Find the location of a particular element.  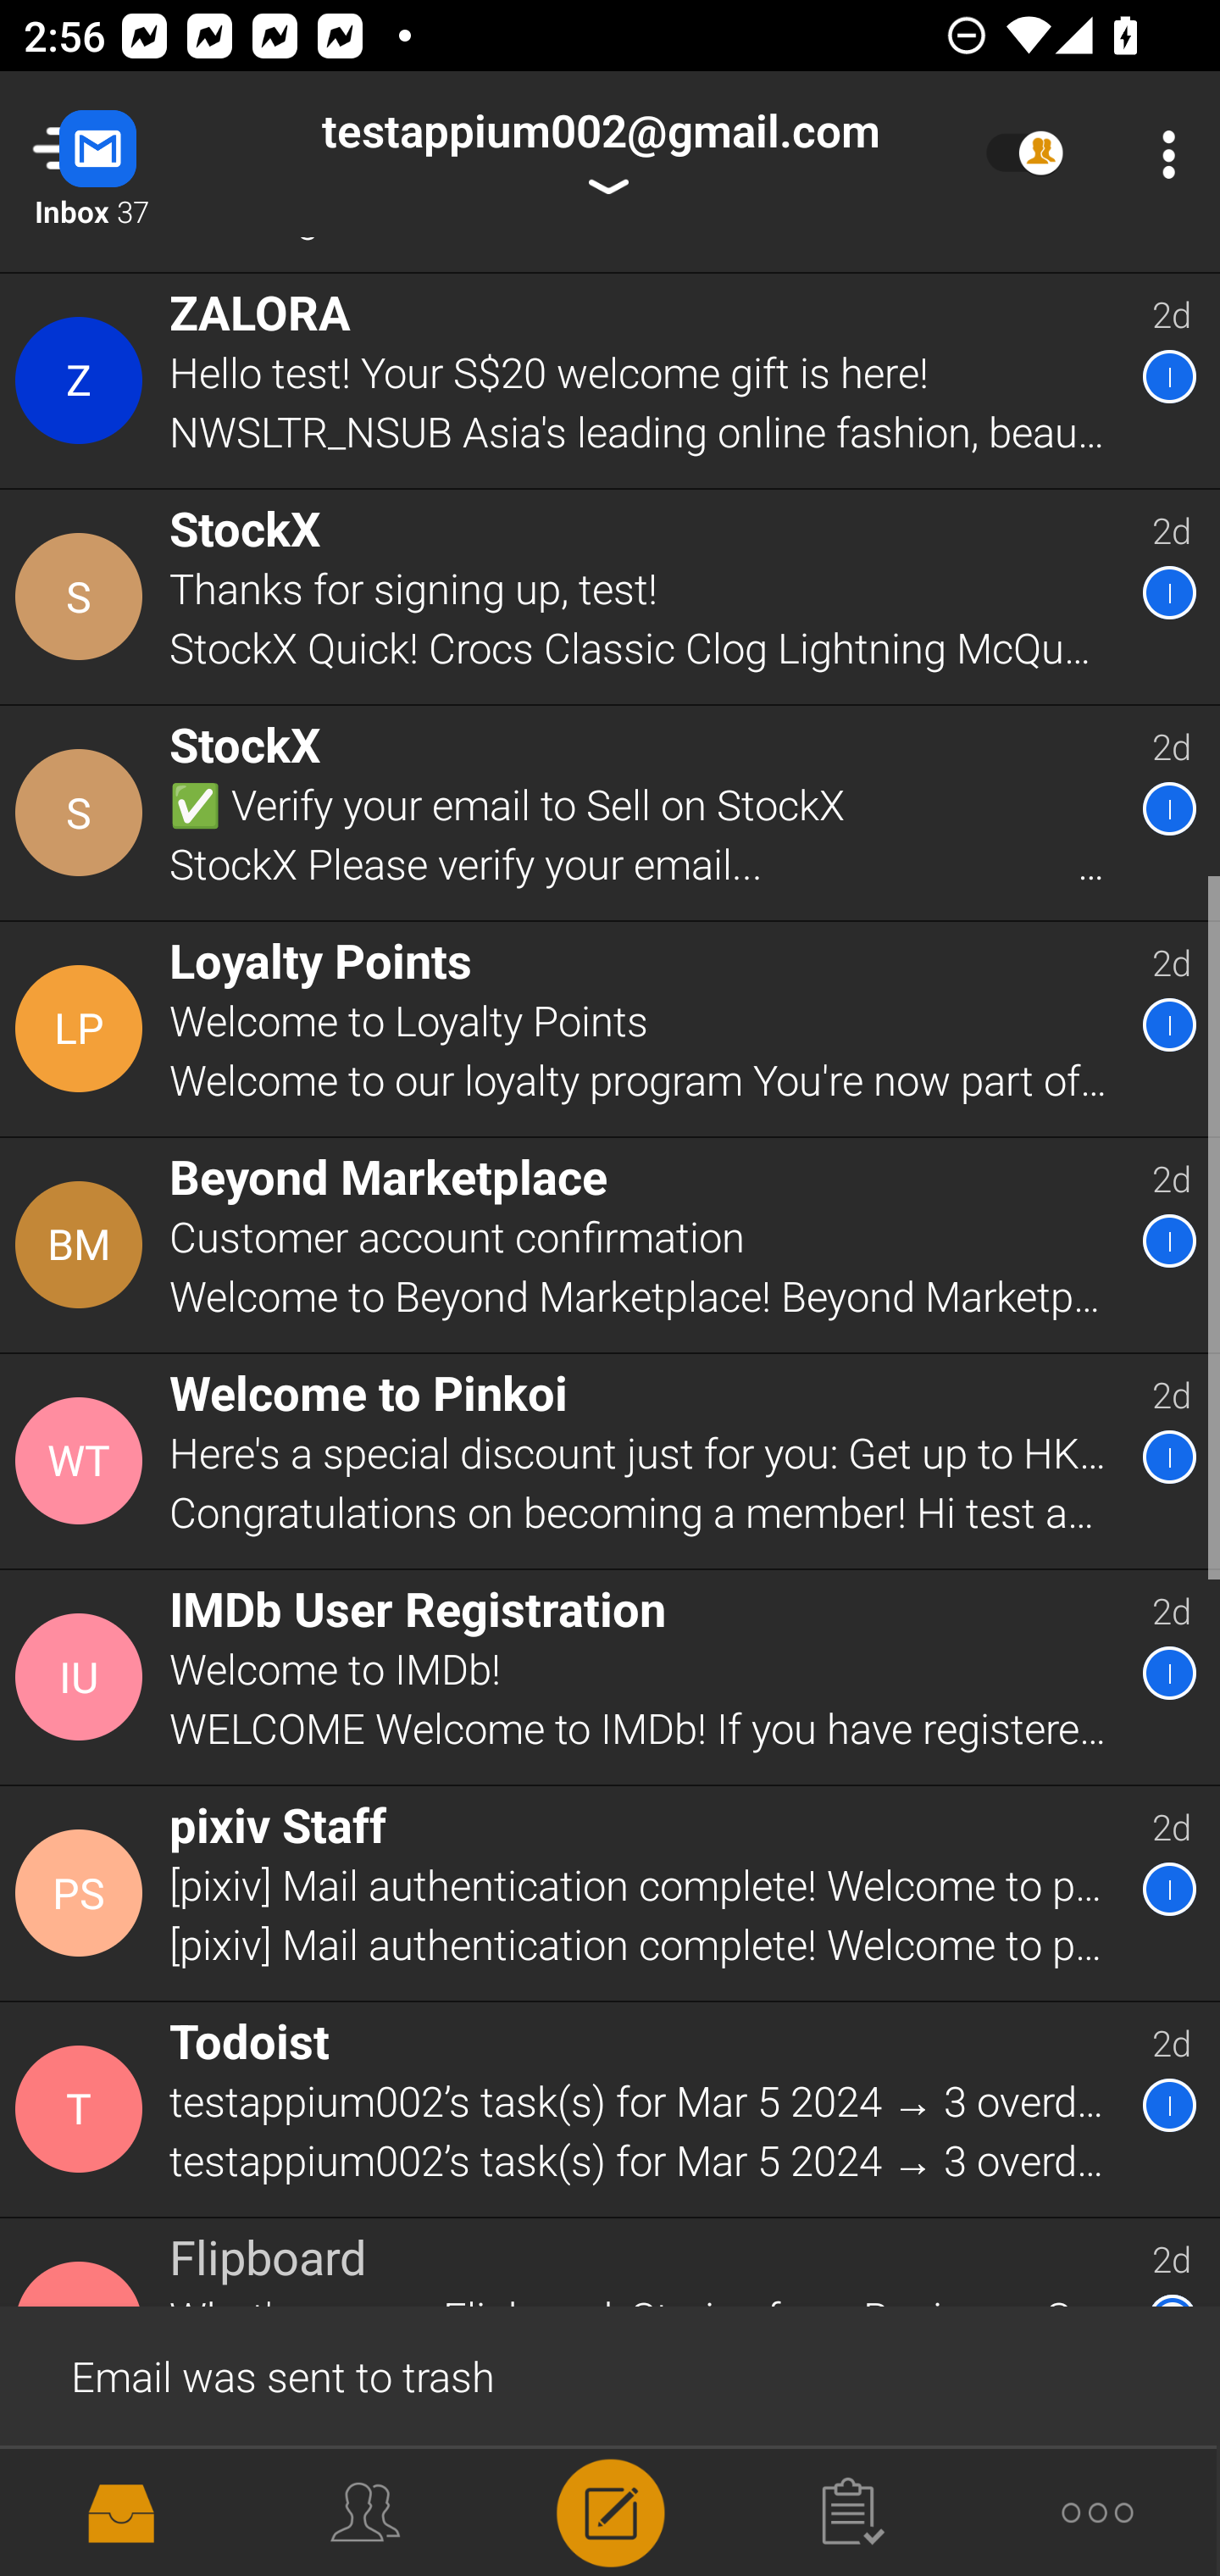

Contact Details is located at coordinates (83, 380).